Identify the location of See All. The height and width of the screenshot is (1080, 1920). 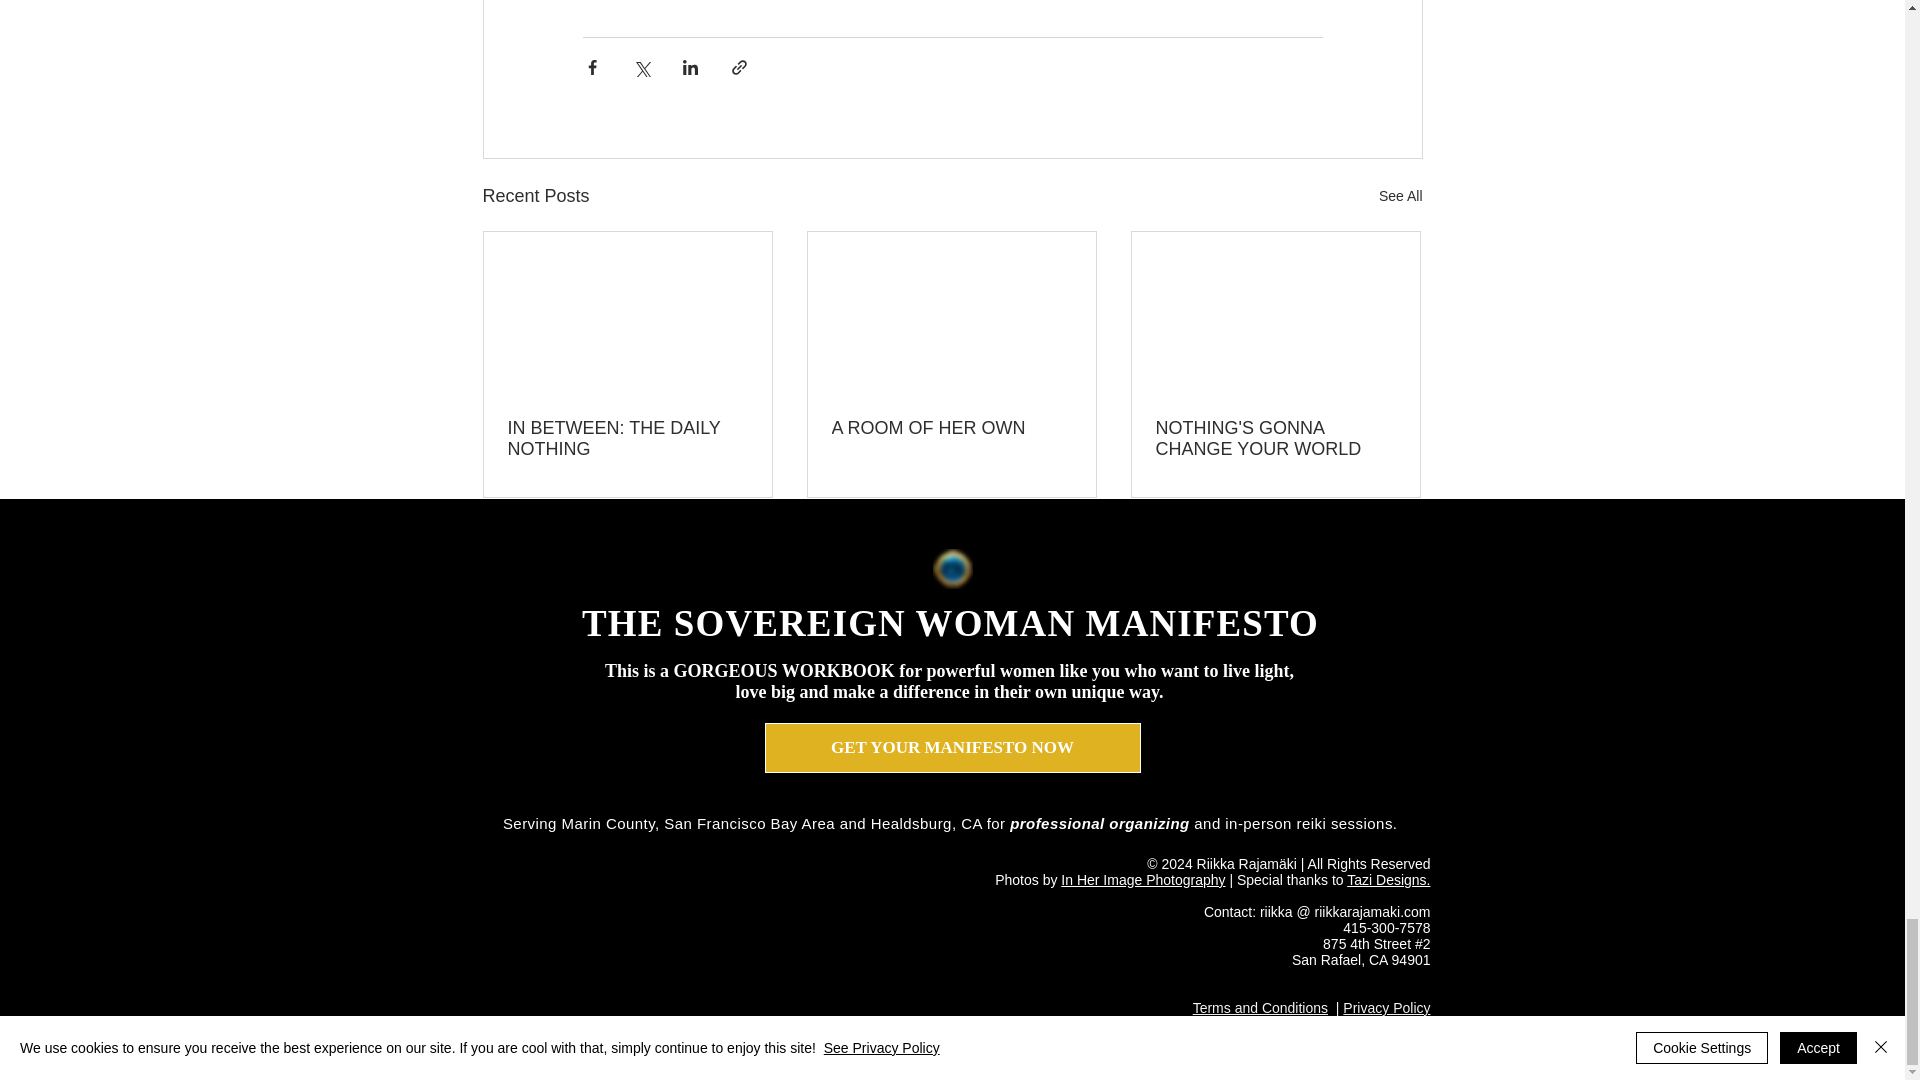
(1400, 196).